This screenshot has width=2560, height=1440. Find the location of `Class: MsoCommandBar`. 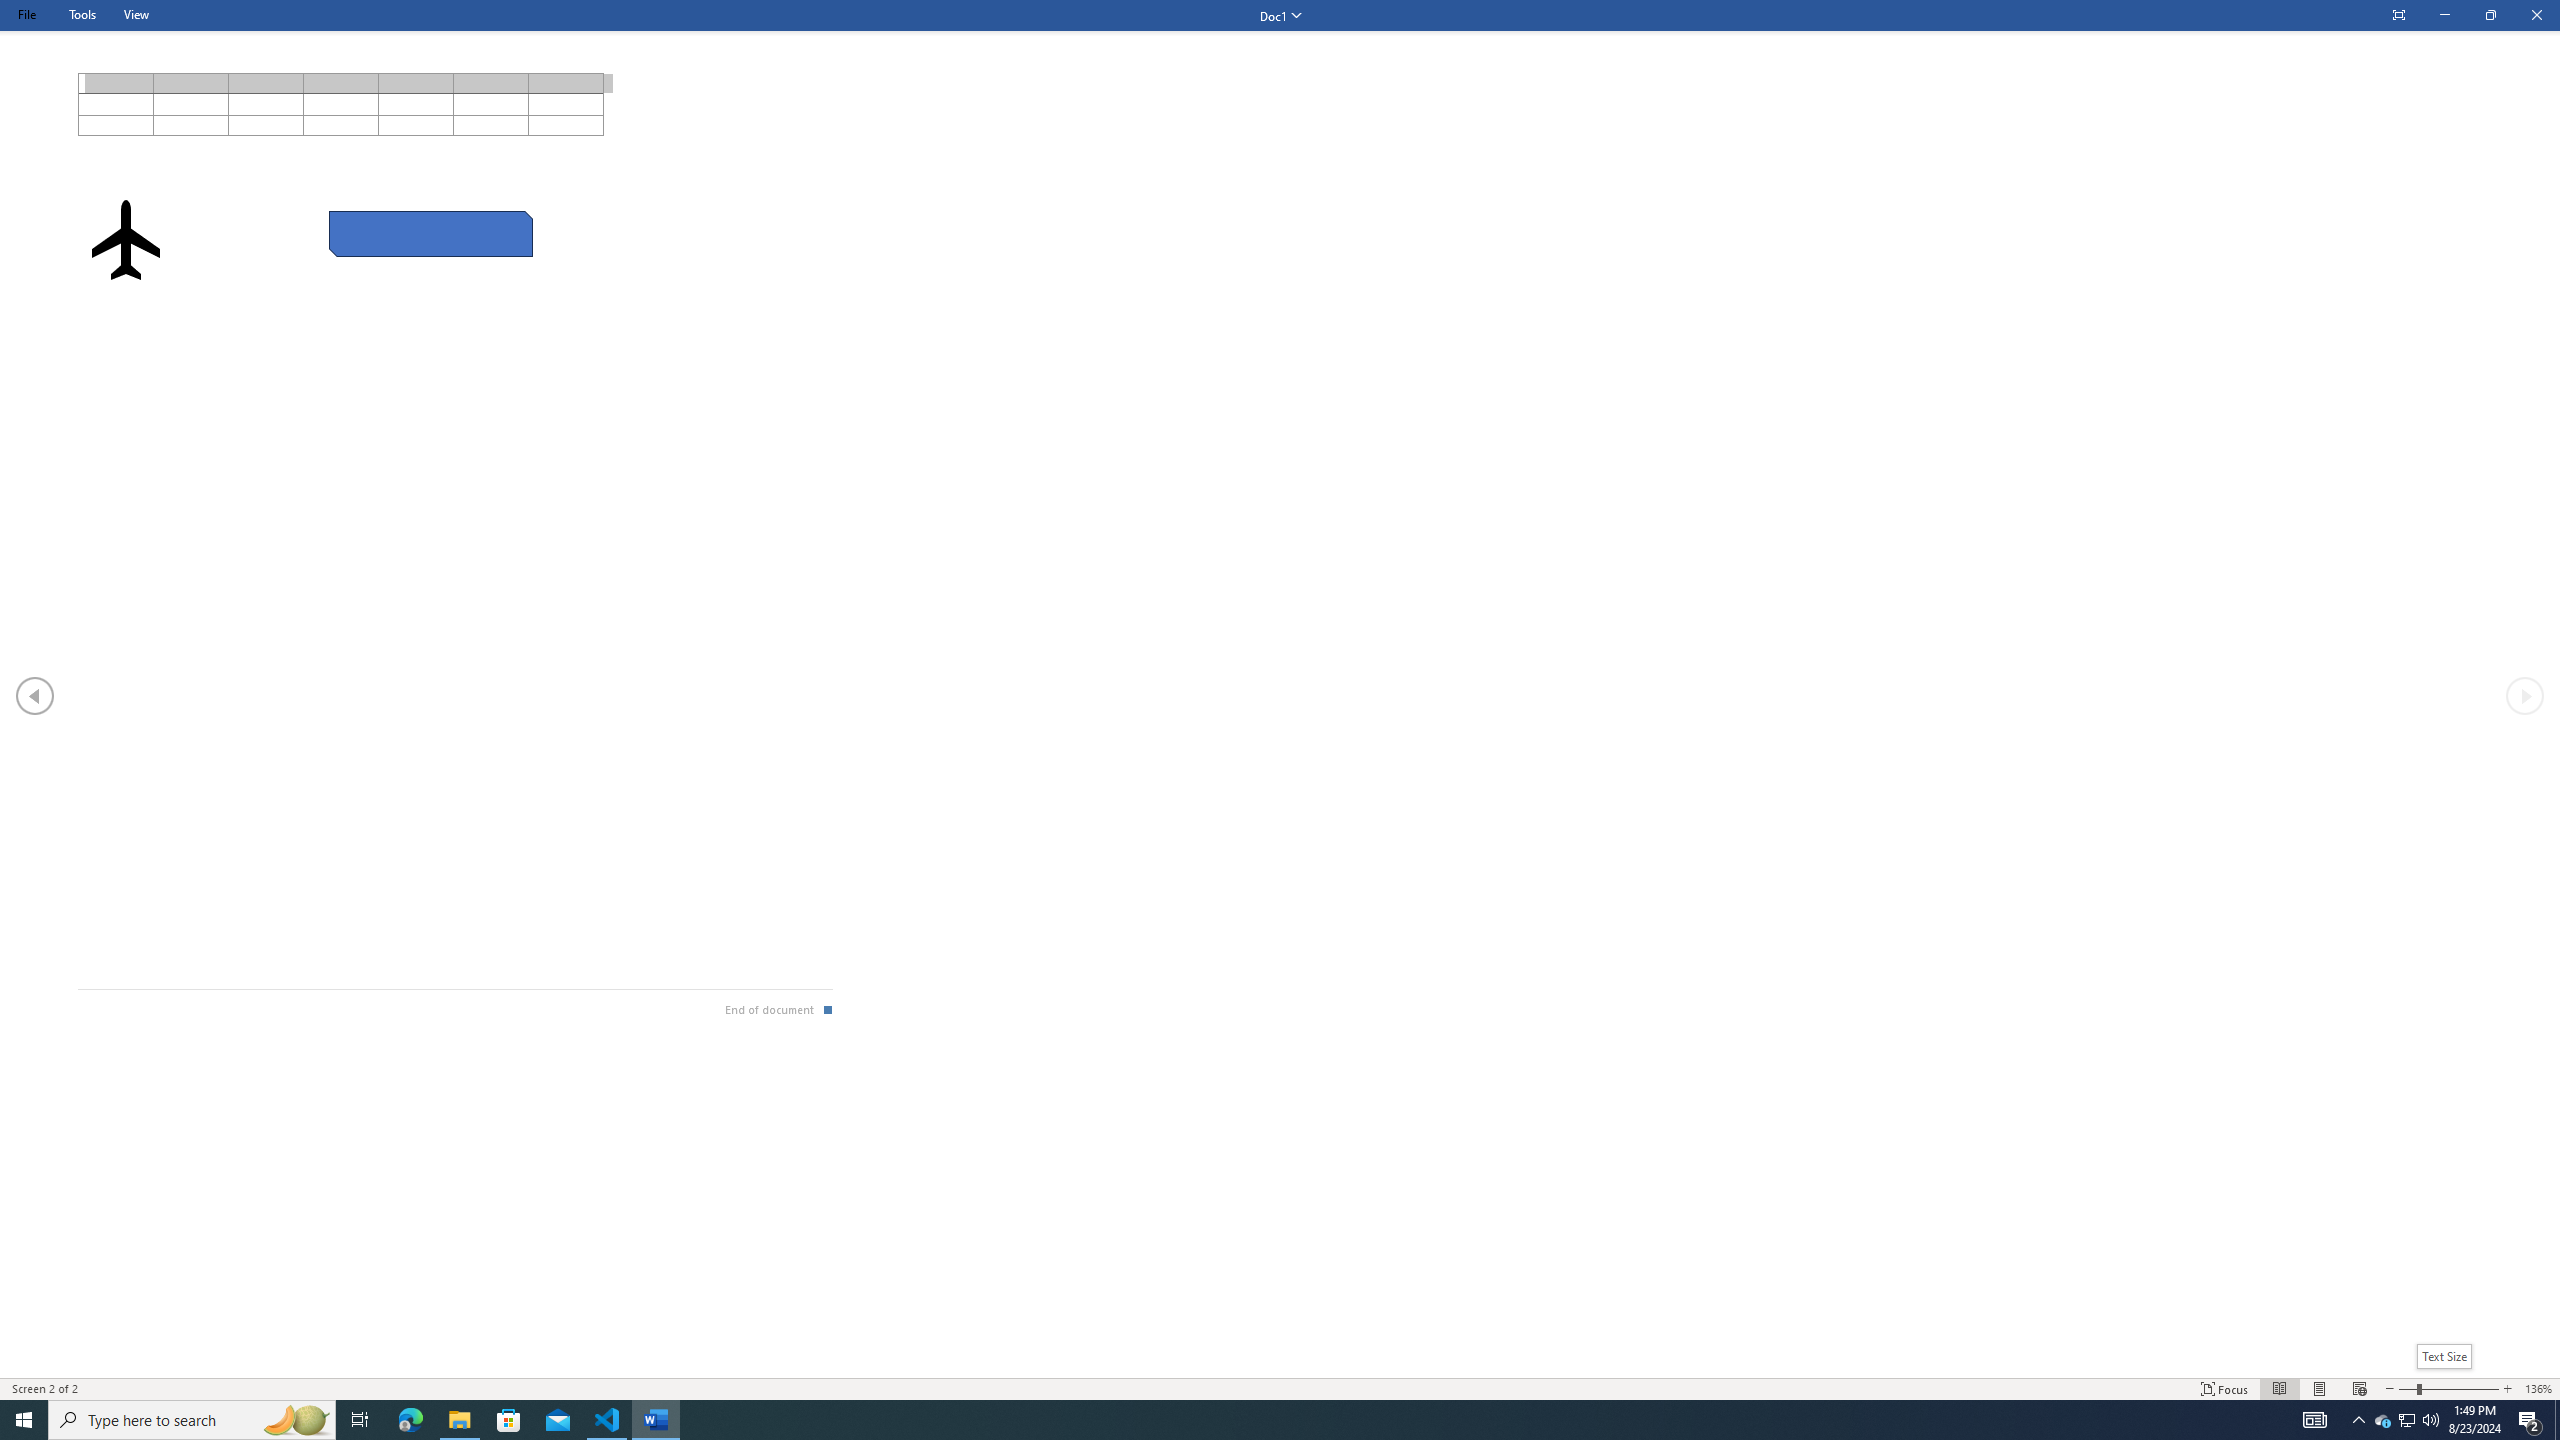

Class: MsoCommandBar is located at coordinates (1280, 1388).